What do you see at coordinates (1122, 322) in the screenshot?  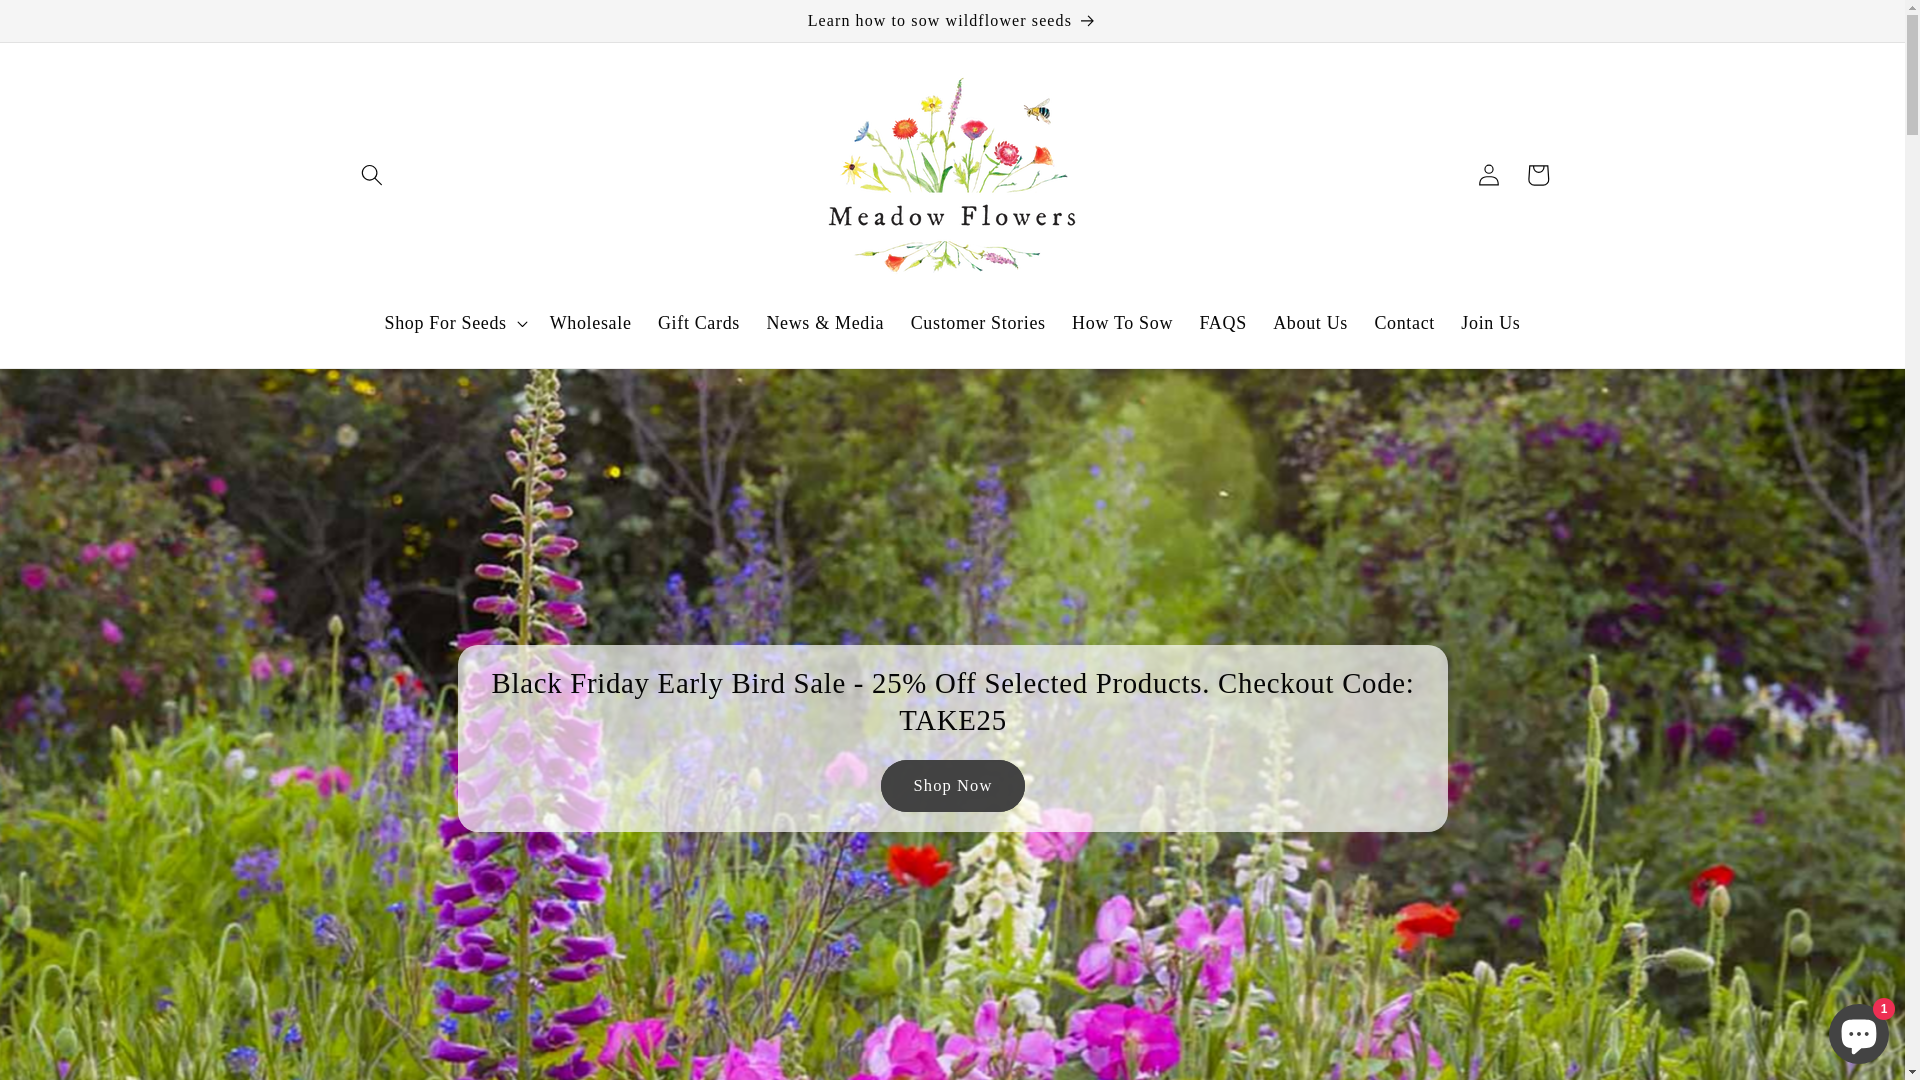 I see `How To Sow` at bounding box center [1122, 322].